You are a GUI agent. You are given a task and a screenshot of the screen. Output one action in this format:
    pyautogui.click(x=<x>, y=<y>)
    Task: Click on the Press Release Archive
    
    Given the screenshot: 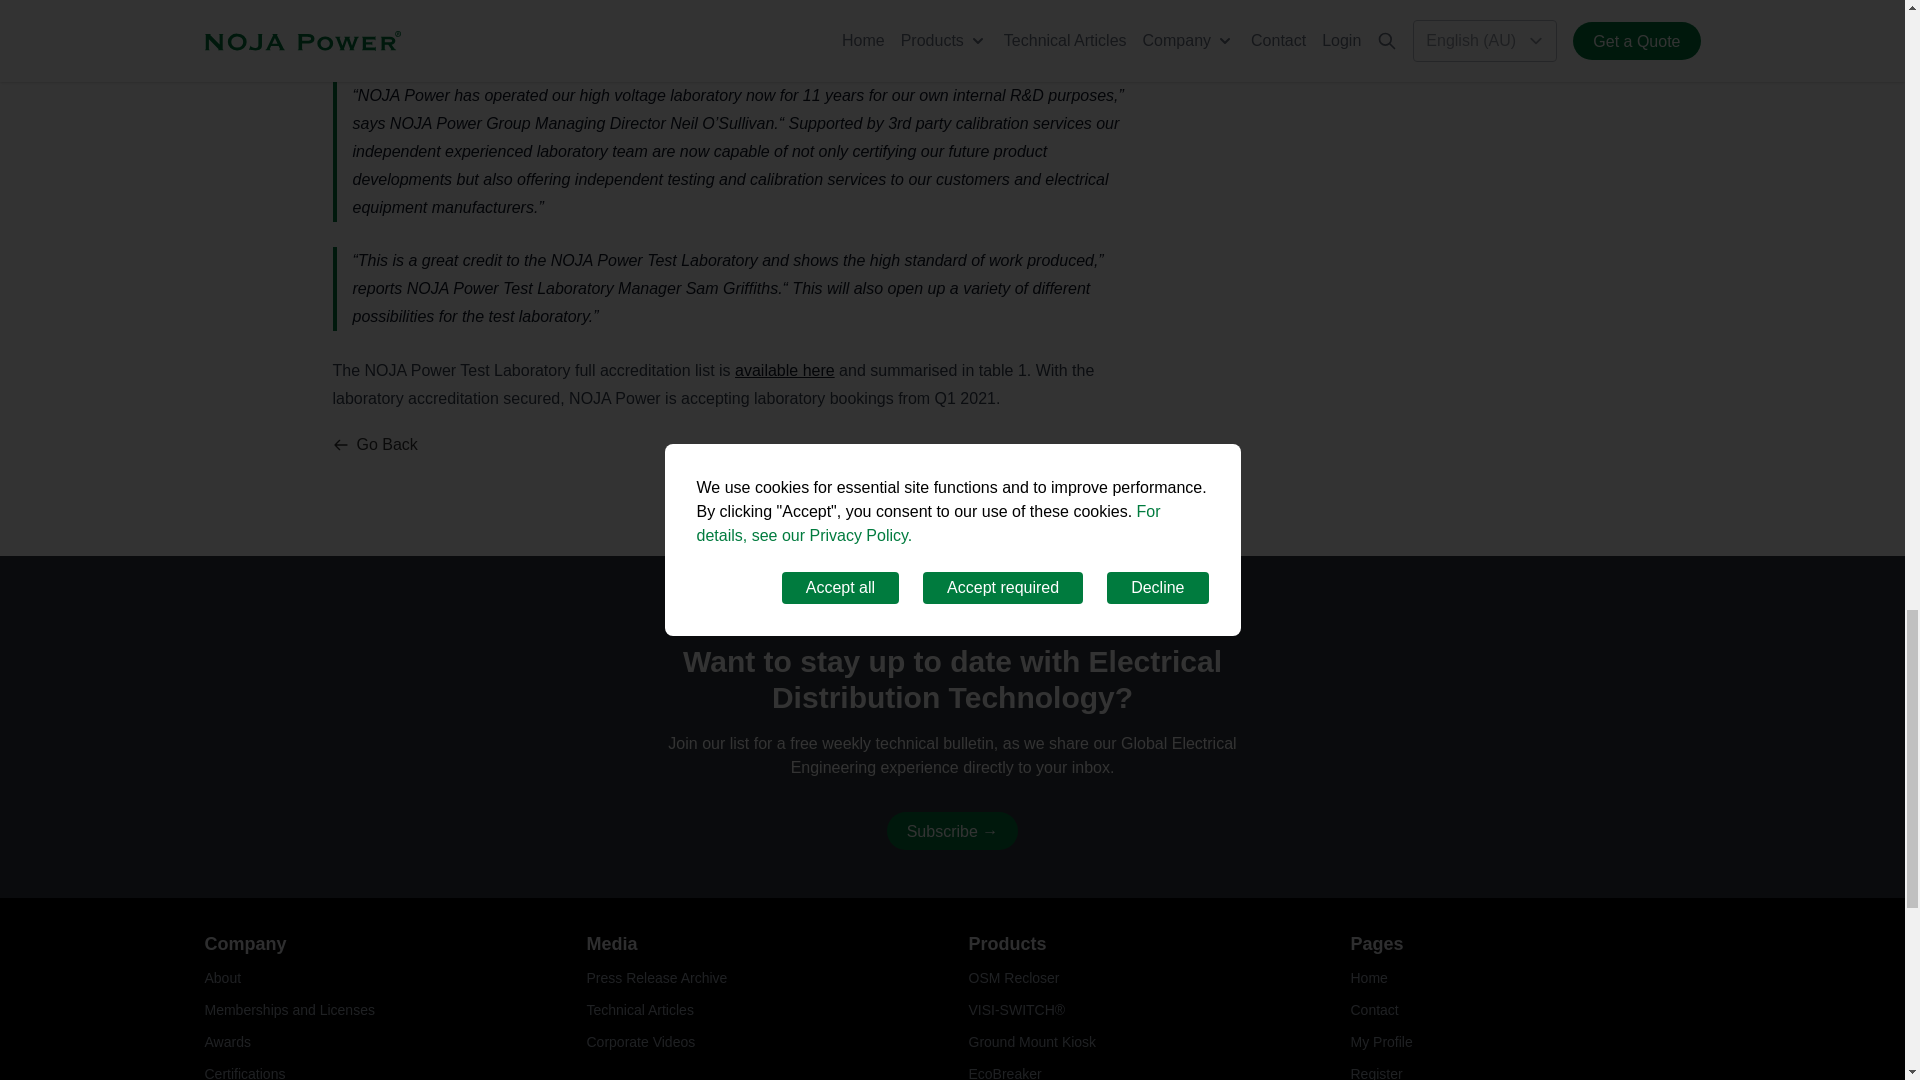 What is the action you would take?
    pyautogui.click(x=656, y=978)
    